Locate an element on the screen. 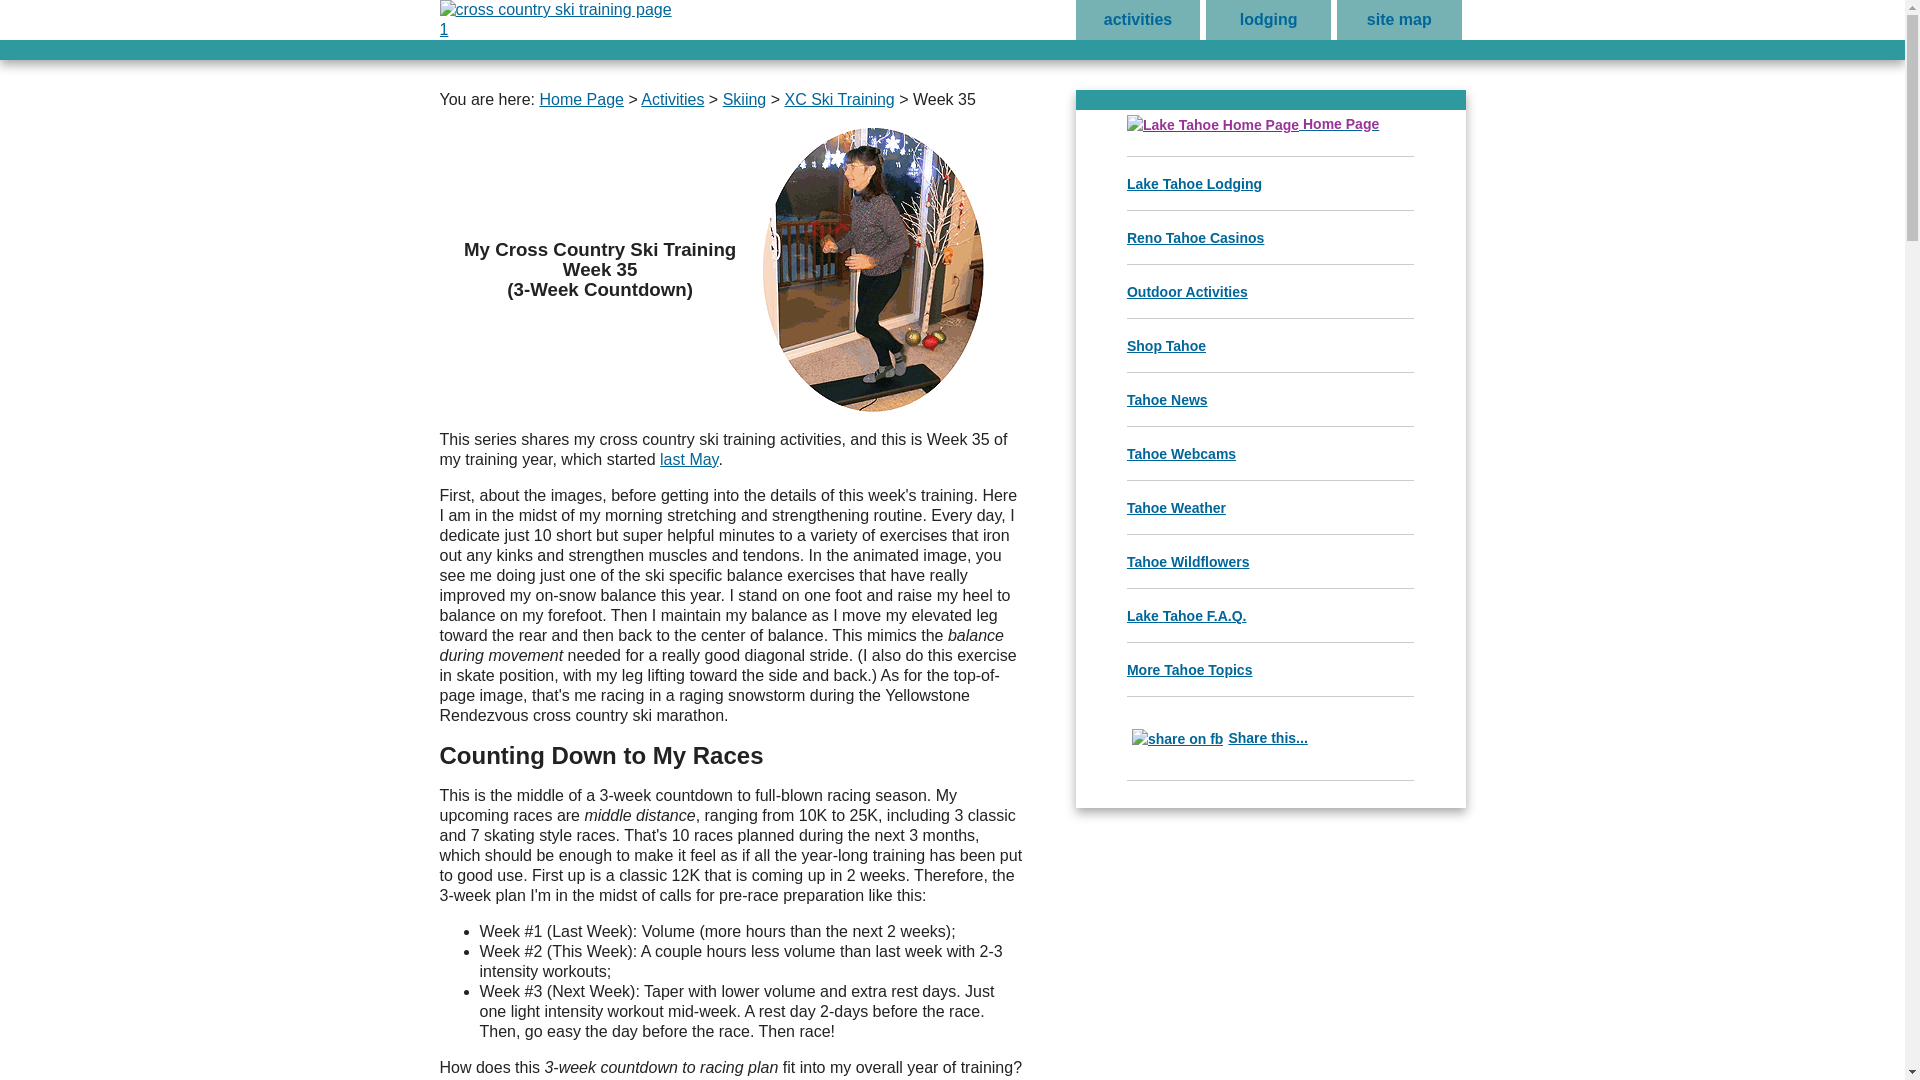 This screenshot has height=1080, width=1920. site map is located at coordinates (1398, 20).